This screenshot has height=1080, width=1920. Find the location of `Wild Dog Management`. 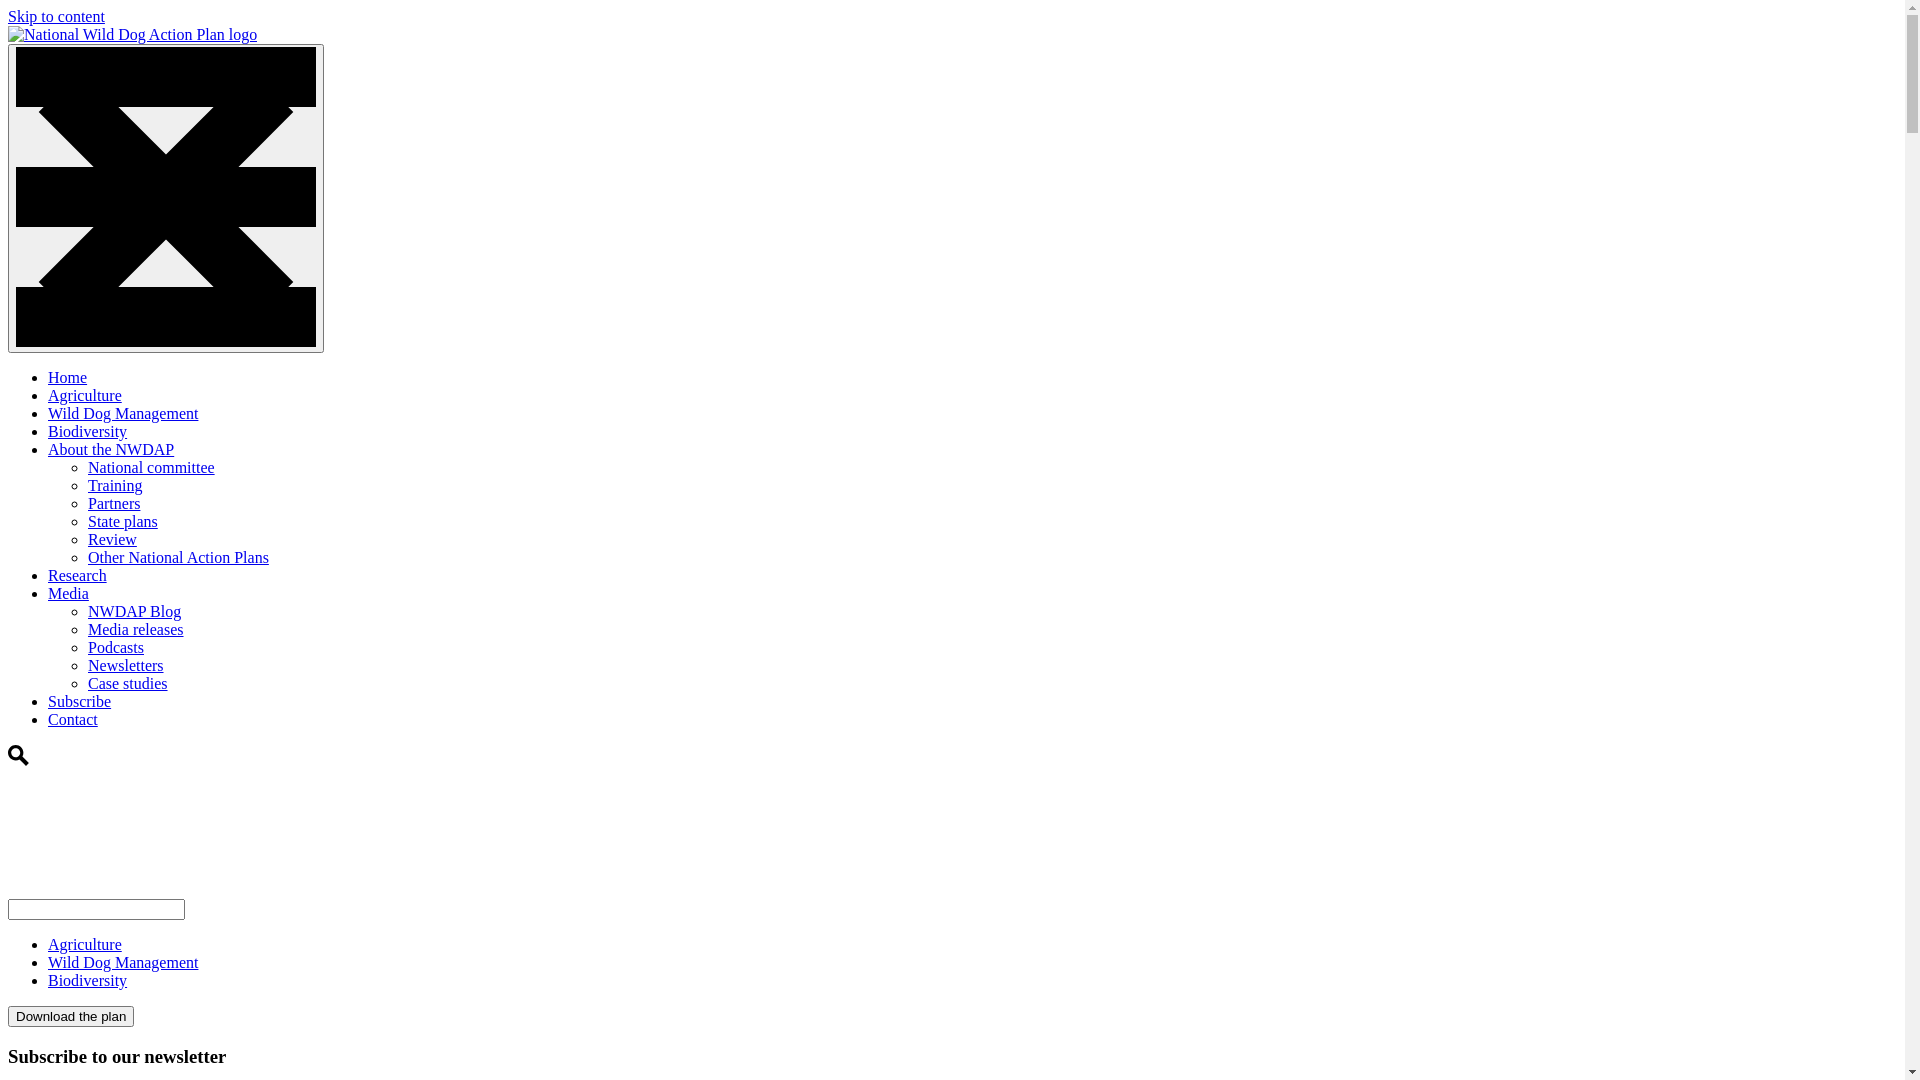

Wild Dog Management is located at coordinates (123, 962).